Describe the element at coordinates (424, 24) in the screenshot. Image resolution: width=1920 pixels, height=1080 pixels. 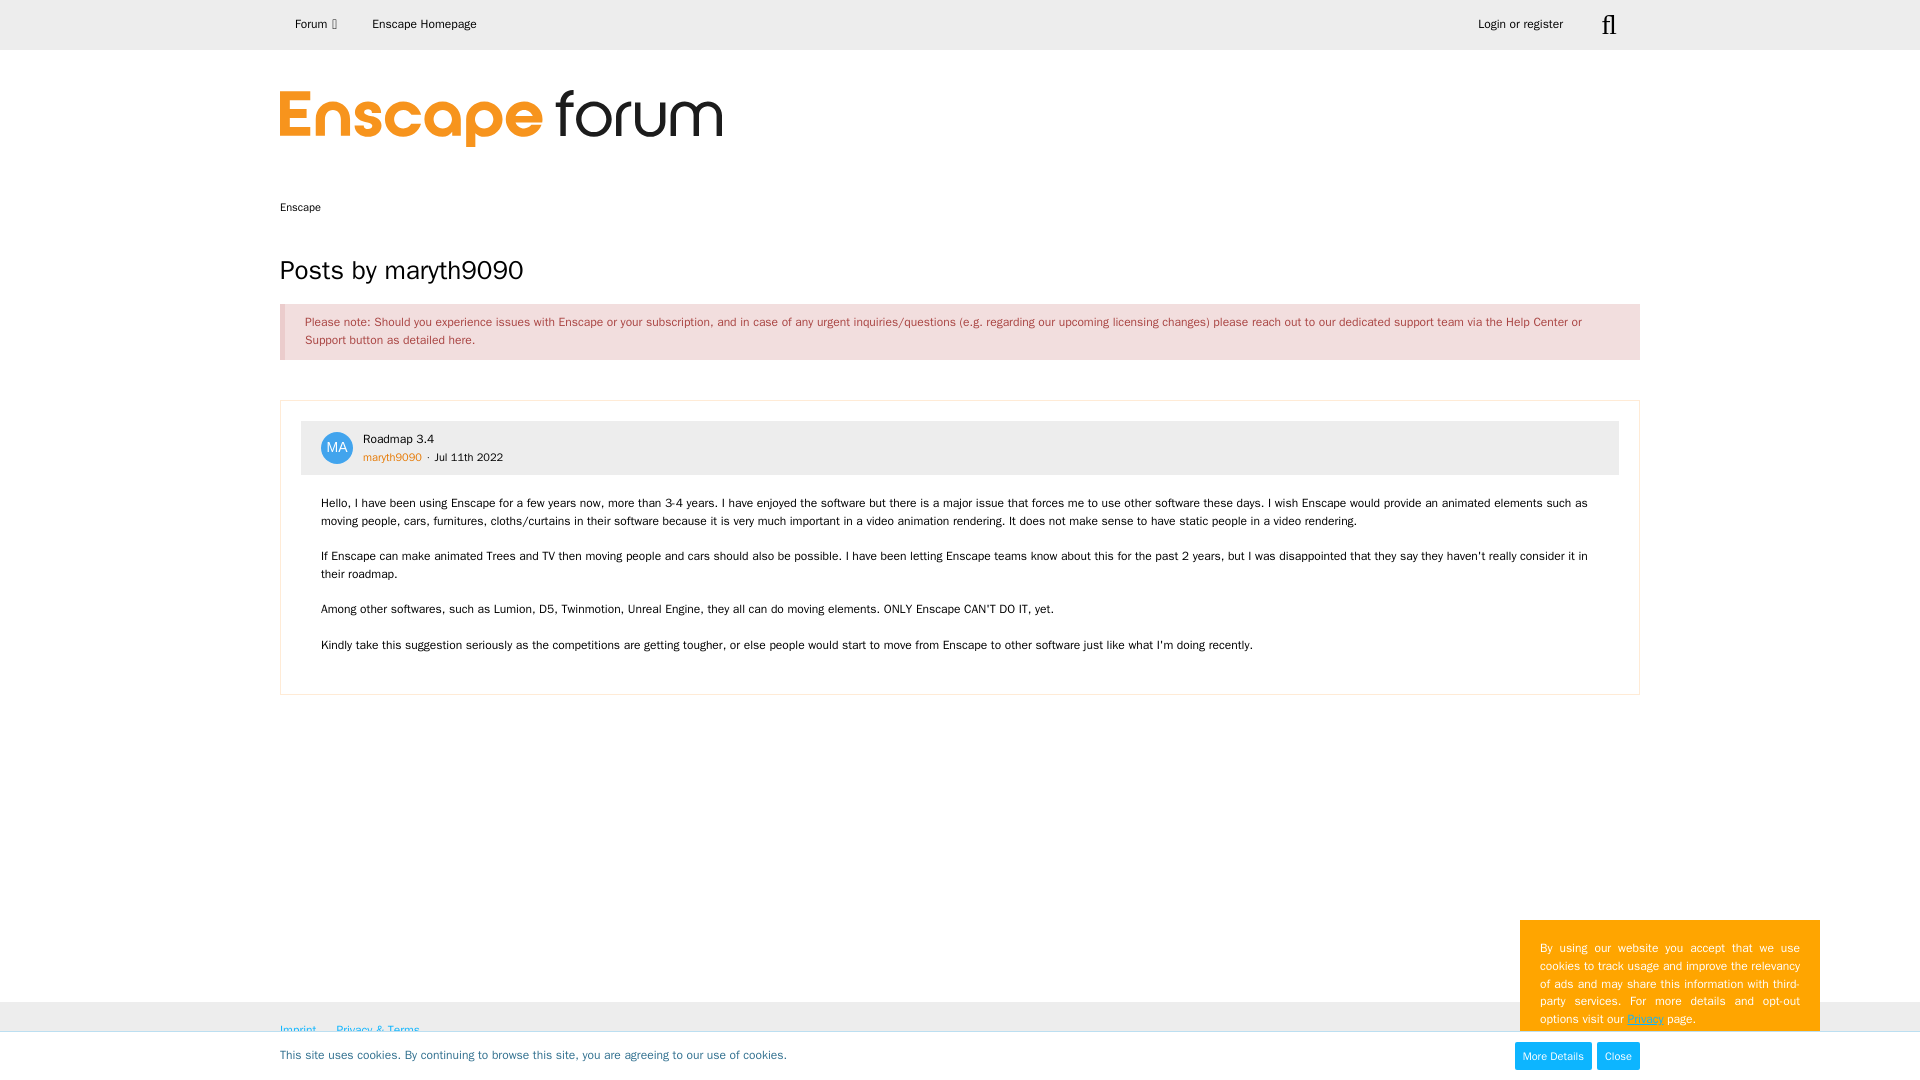
I see `Enscape Homepage` at that location.